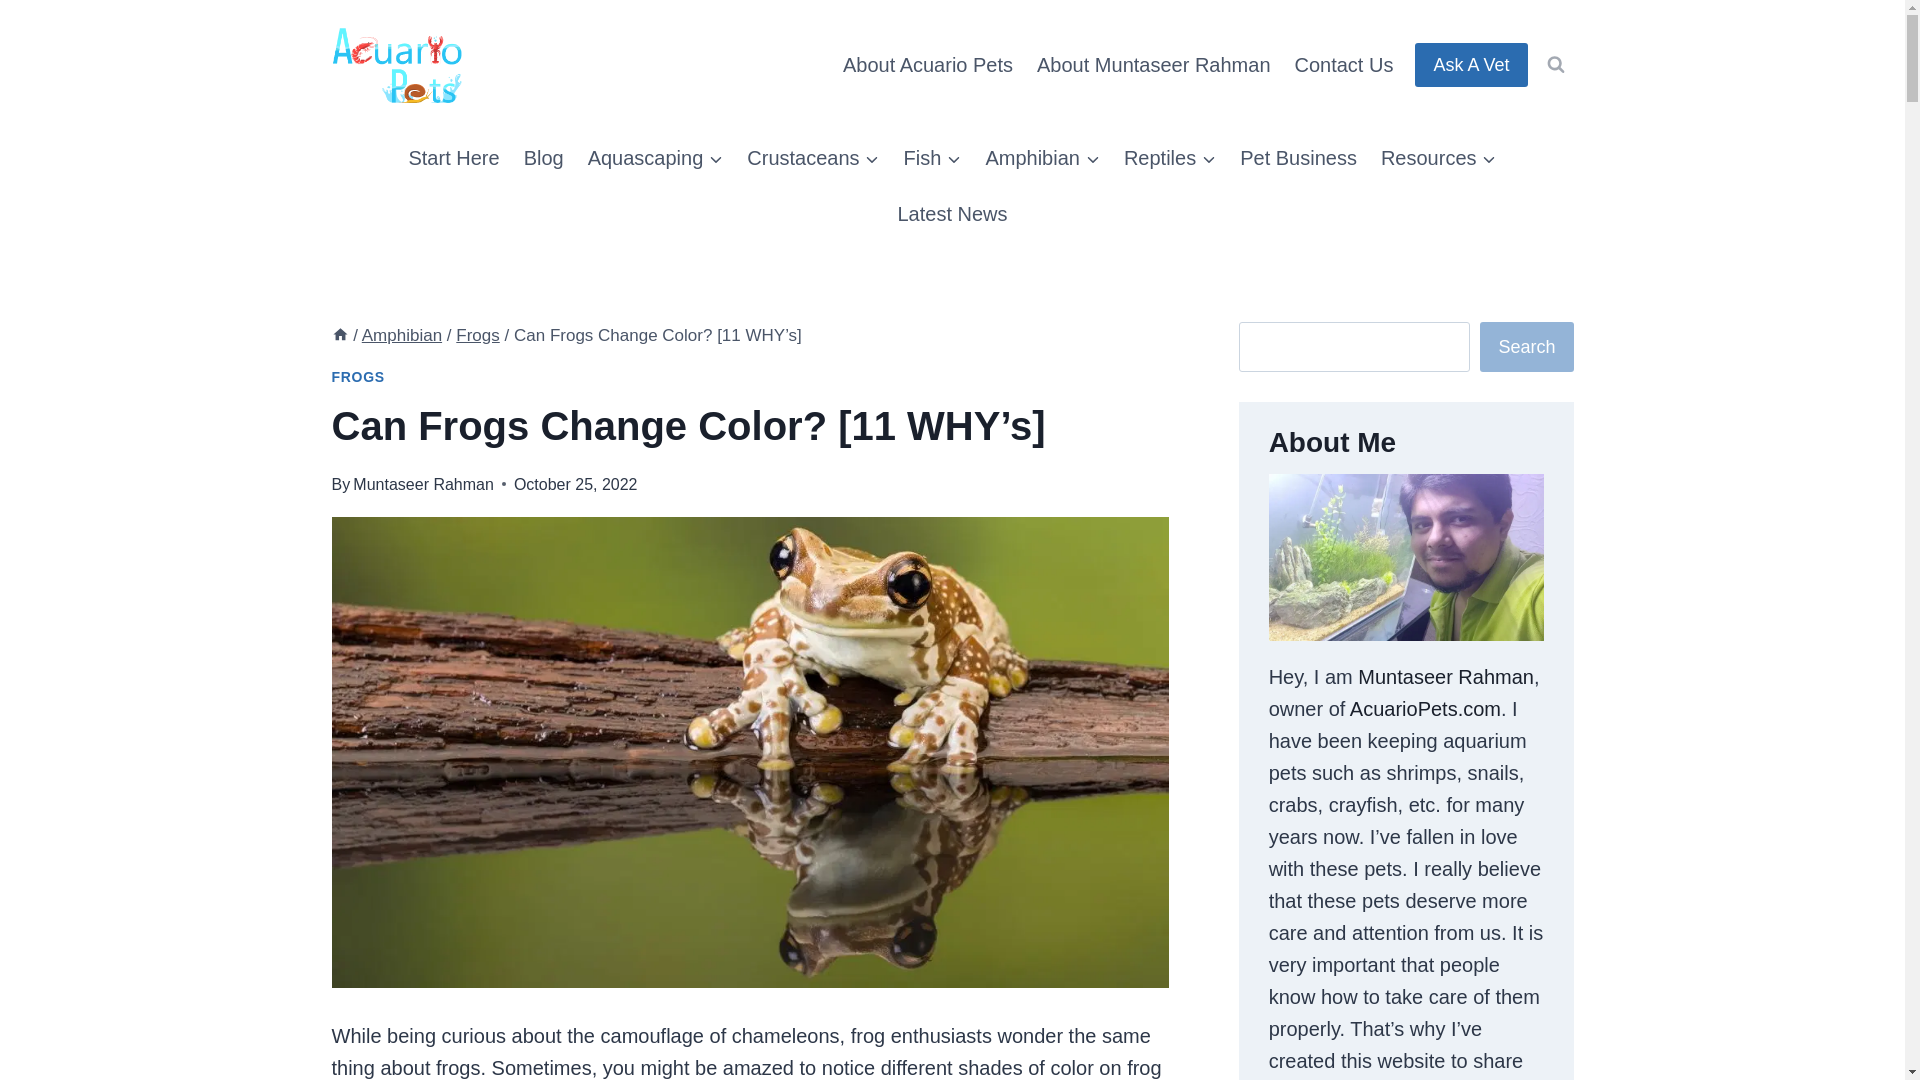 The height and width of the screenshot is (1080, 1920). What do you see at coordinates (928, 64) in the screenshot?
I see `About Acuario Pets` at bounding box center [928, 64].